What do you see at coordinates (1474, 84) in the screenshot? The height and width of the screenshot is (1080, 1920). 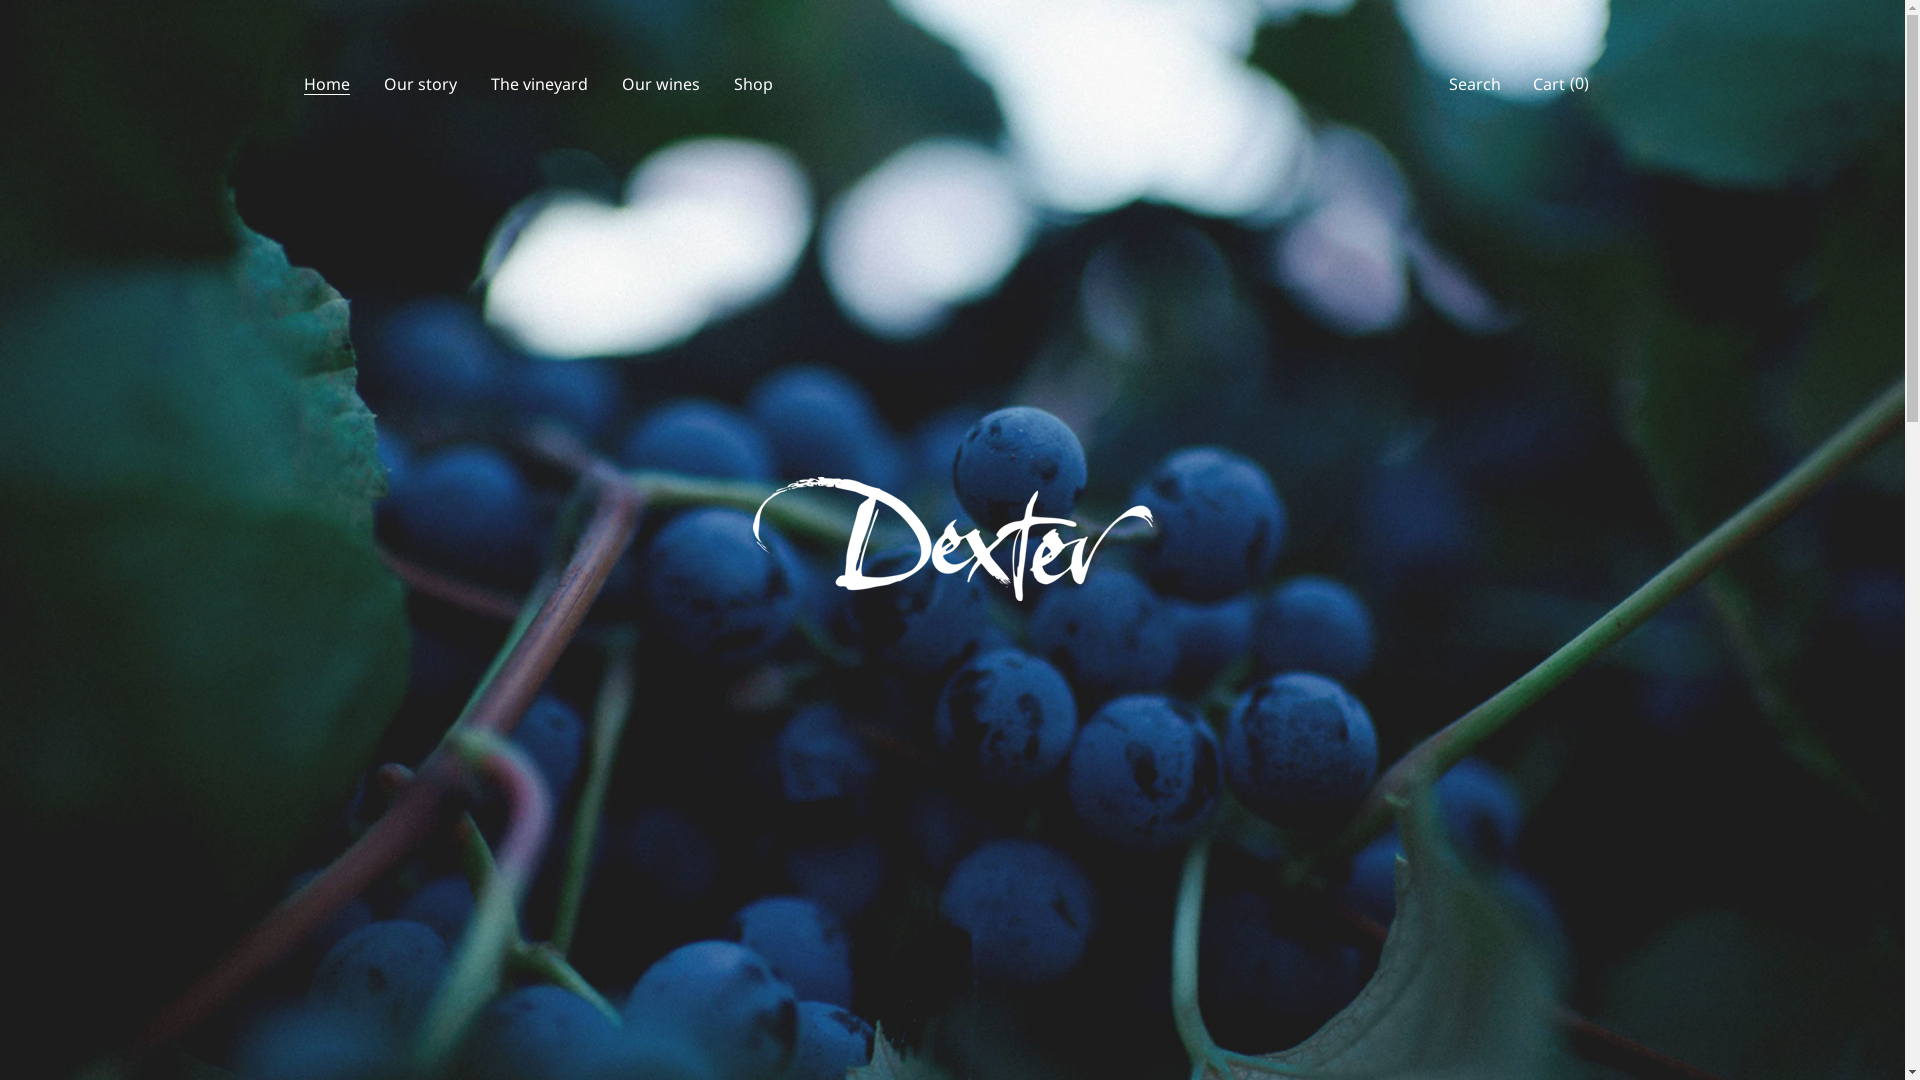 I see `Search` at bounding box center [1474, 84].